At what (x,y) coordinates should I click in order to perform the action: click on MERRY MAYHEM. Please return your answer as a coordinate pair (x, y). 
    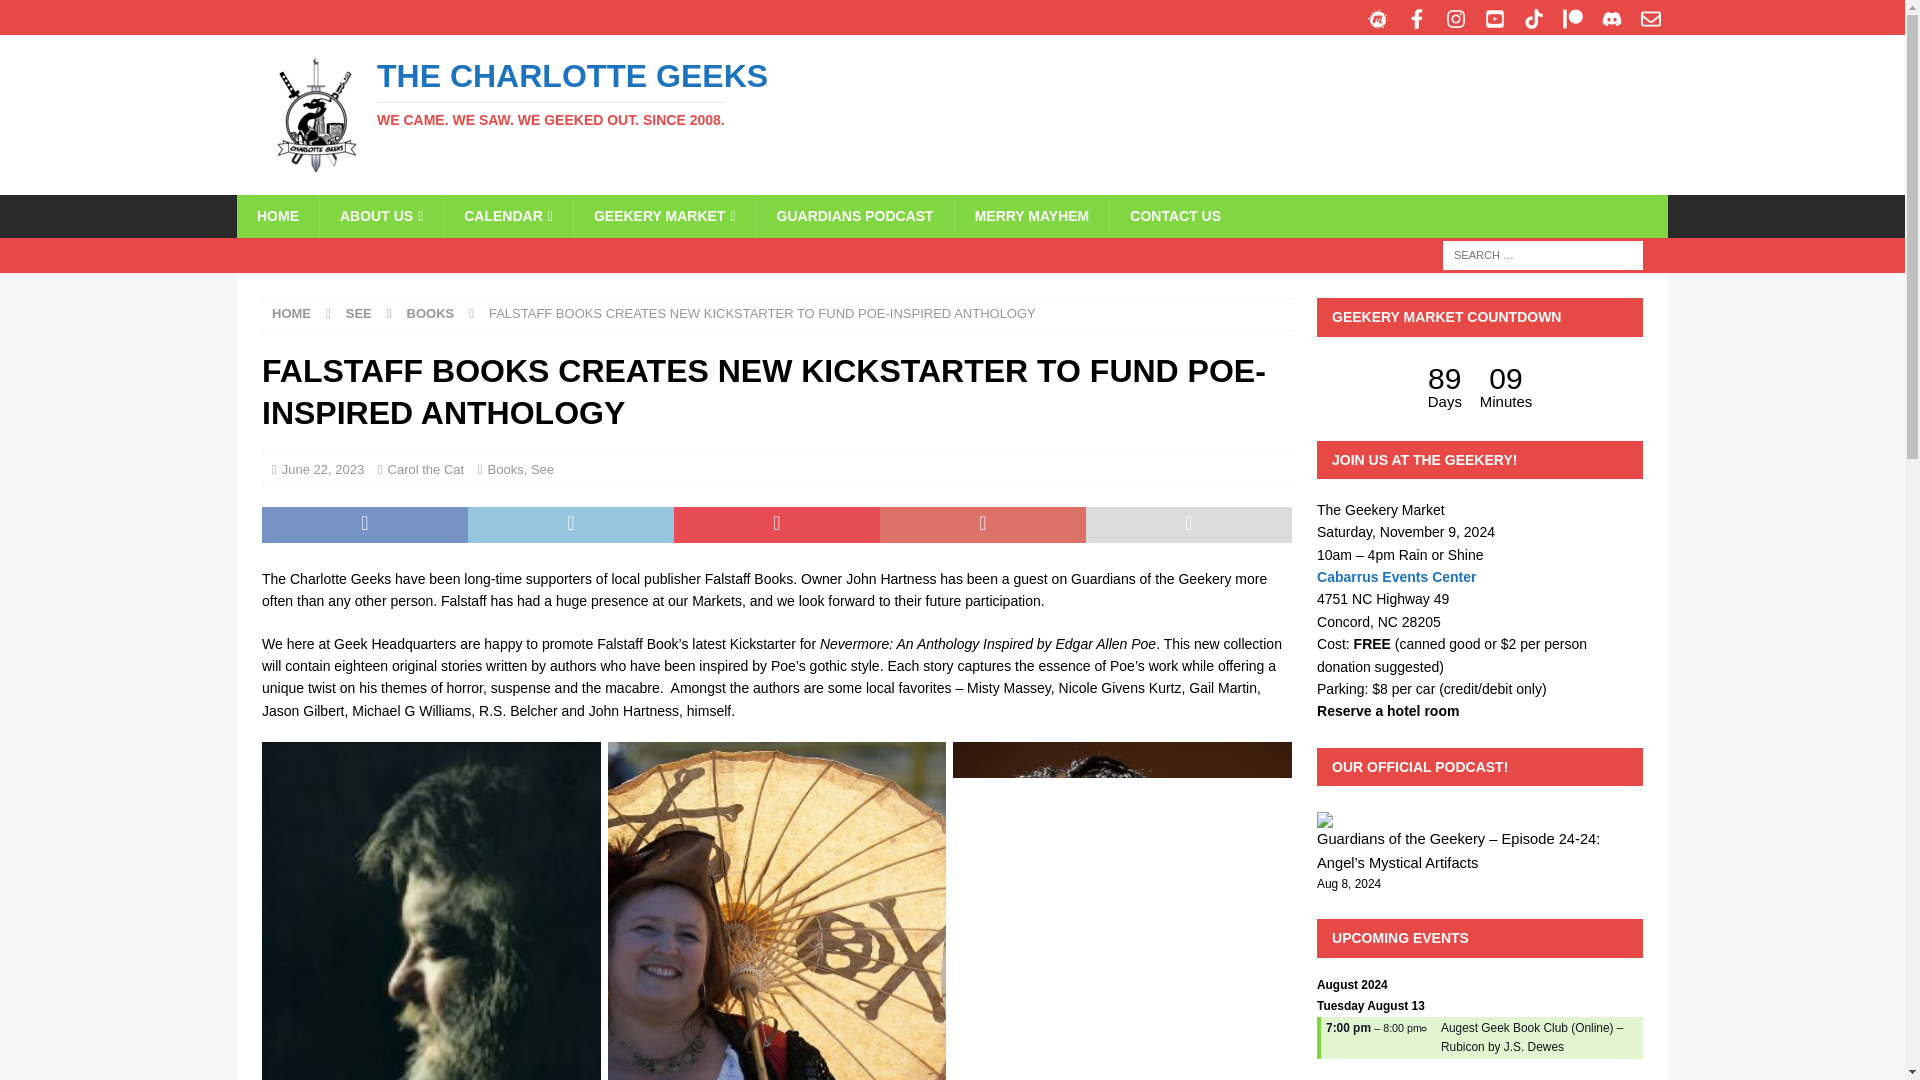
    Looking at the image, I should click on (1032, 216).